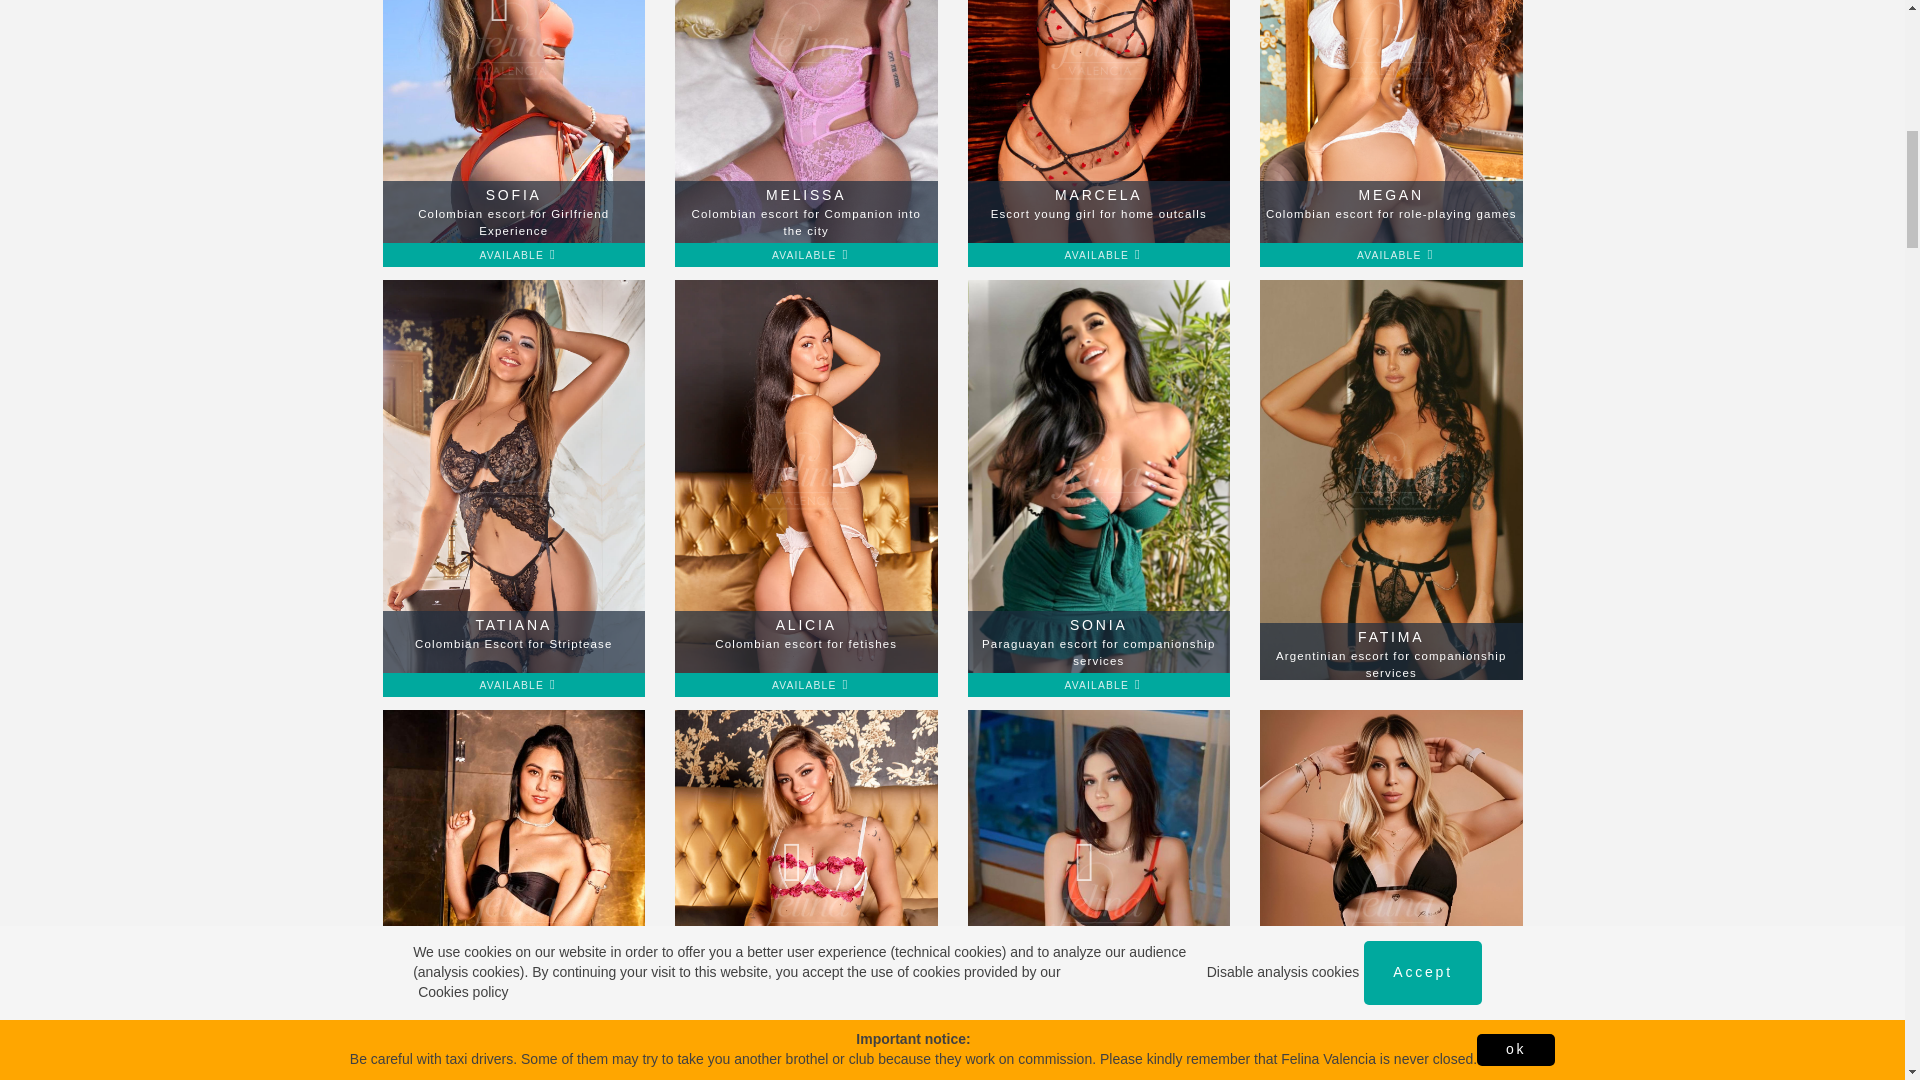  What do you see at coordinates (1390, 124) in the screenshot?
I see `Marcela` at bounding box center [1390, 124].